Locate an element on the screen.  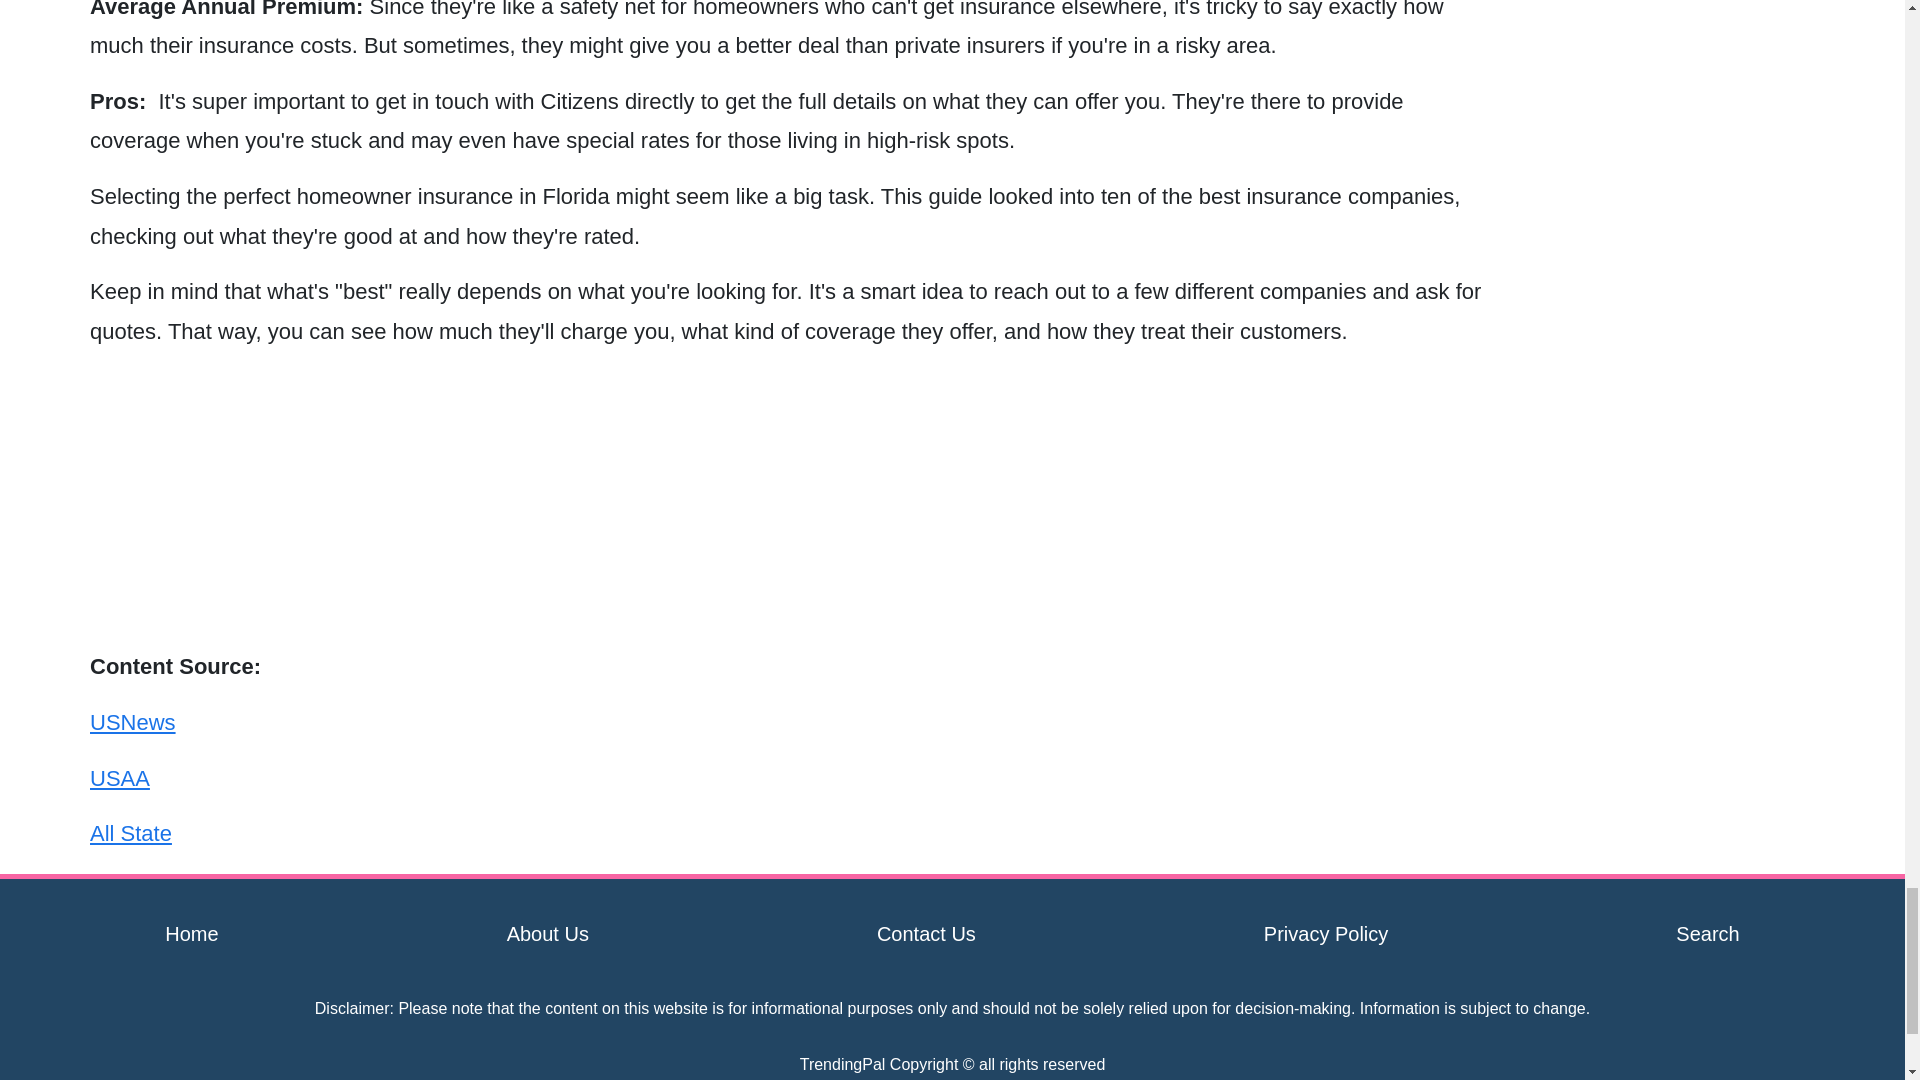
Privacy Policy is located at coordinates (1326, 934).